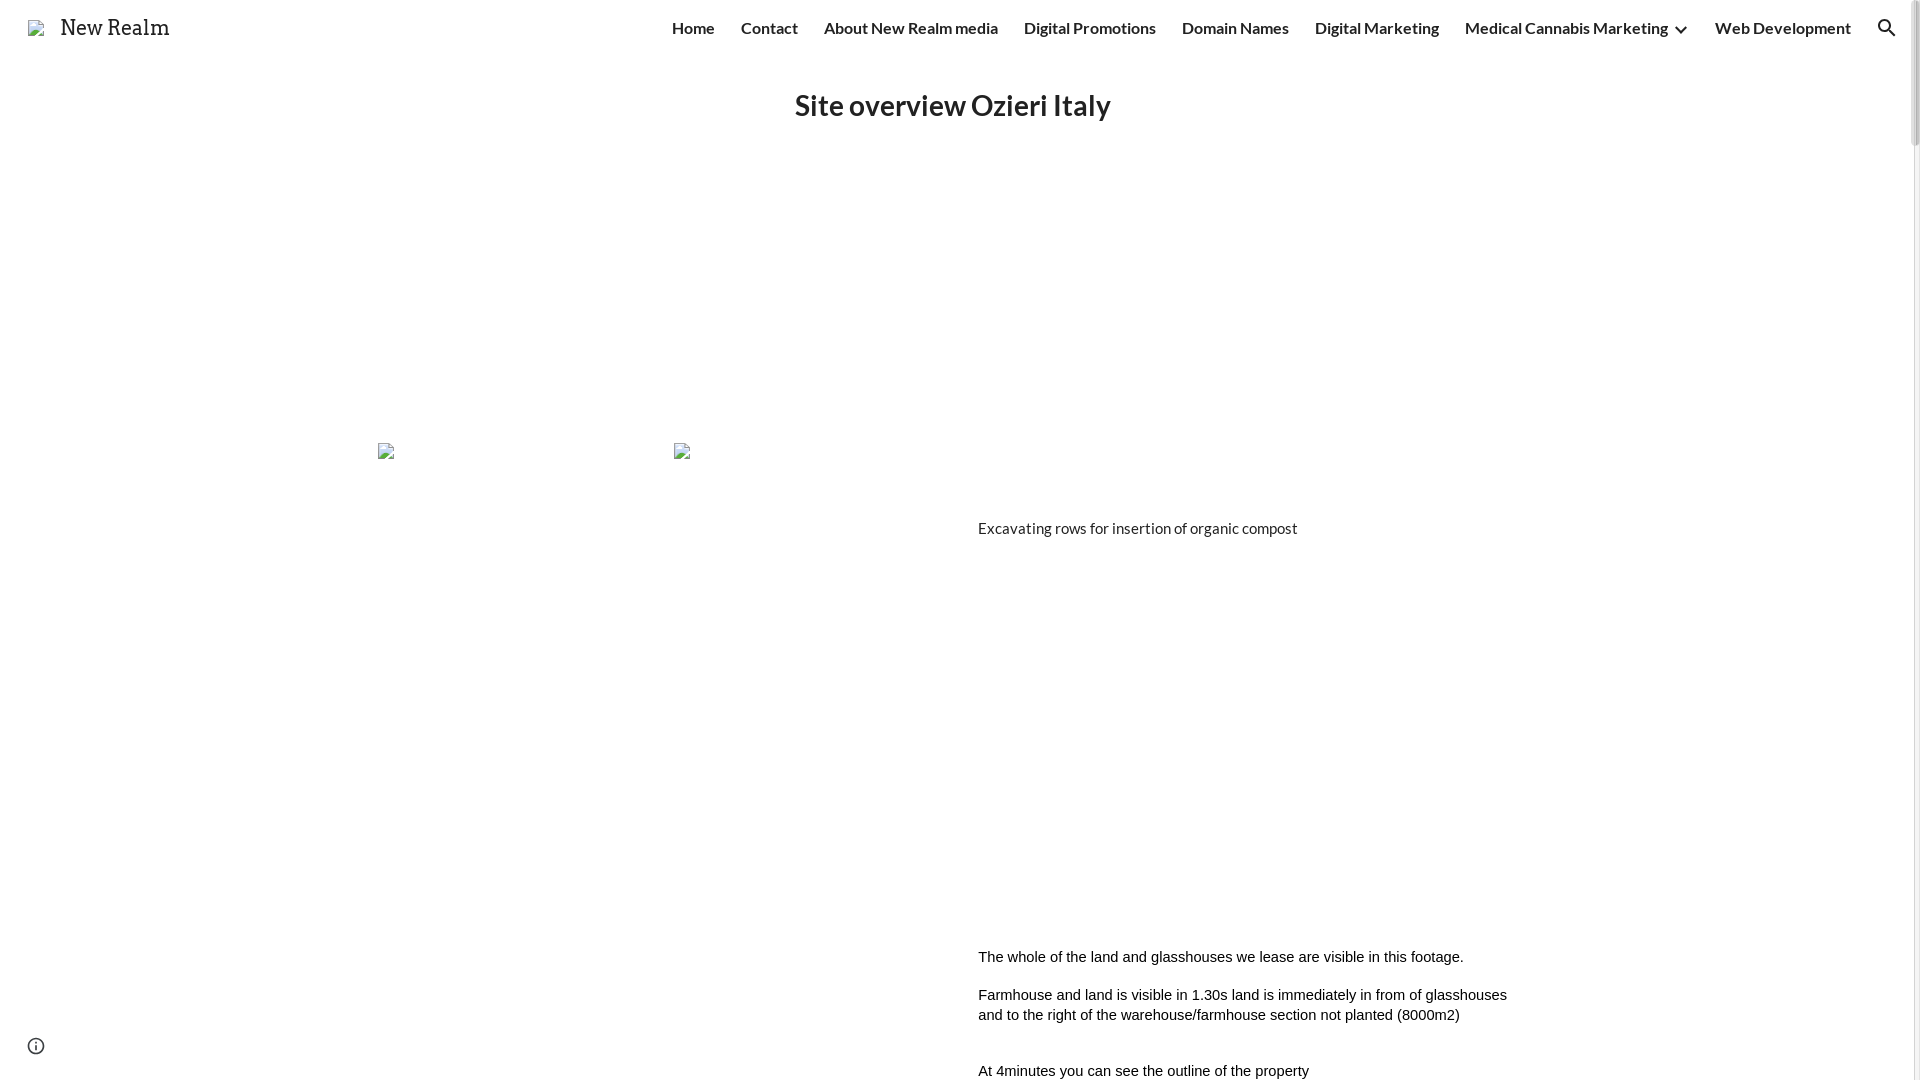 Image resolution: width=1920 pixels, height=1080 pixels. I want to click on About New Realm media, so click(911, 28).